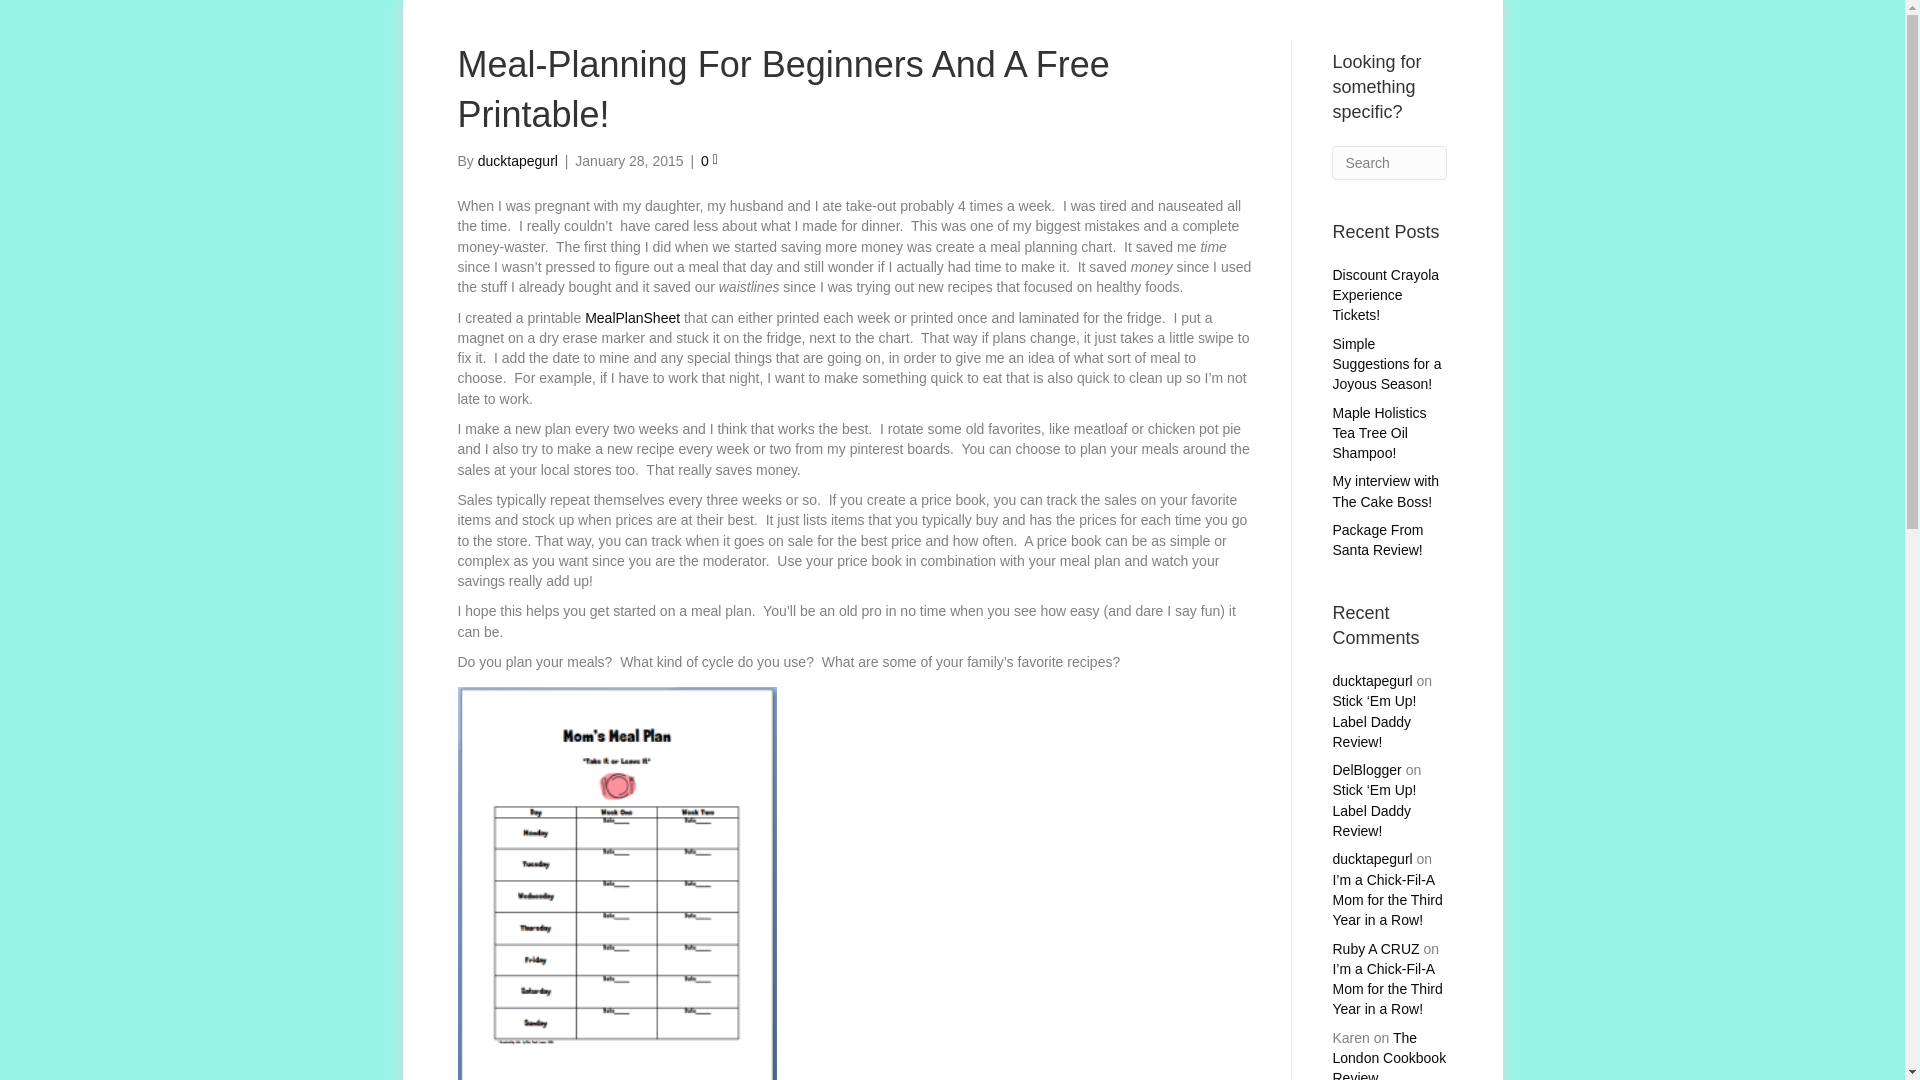 This screenshot has height=1080, width=1920. I want to click on Simple Suggestions for a Joyous Season!, so click(1386, 364).